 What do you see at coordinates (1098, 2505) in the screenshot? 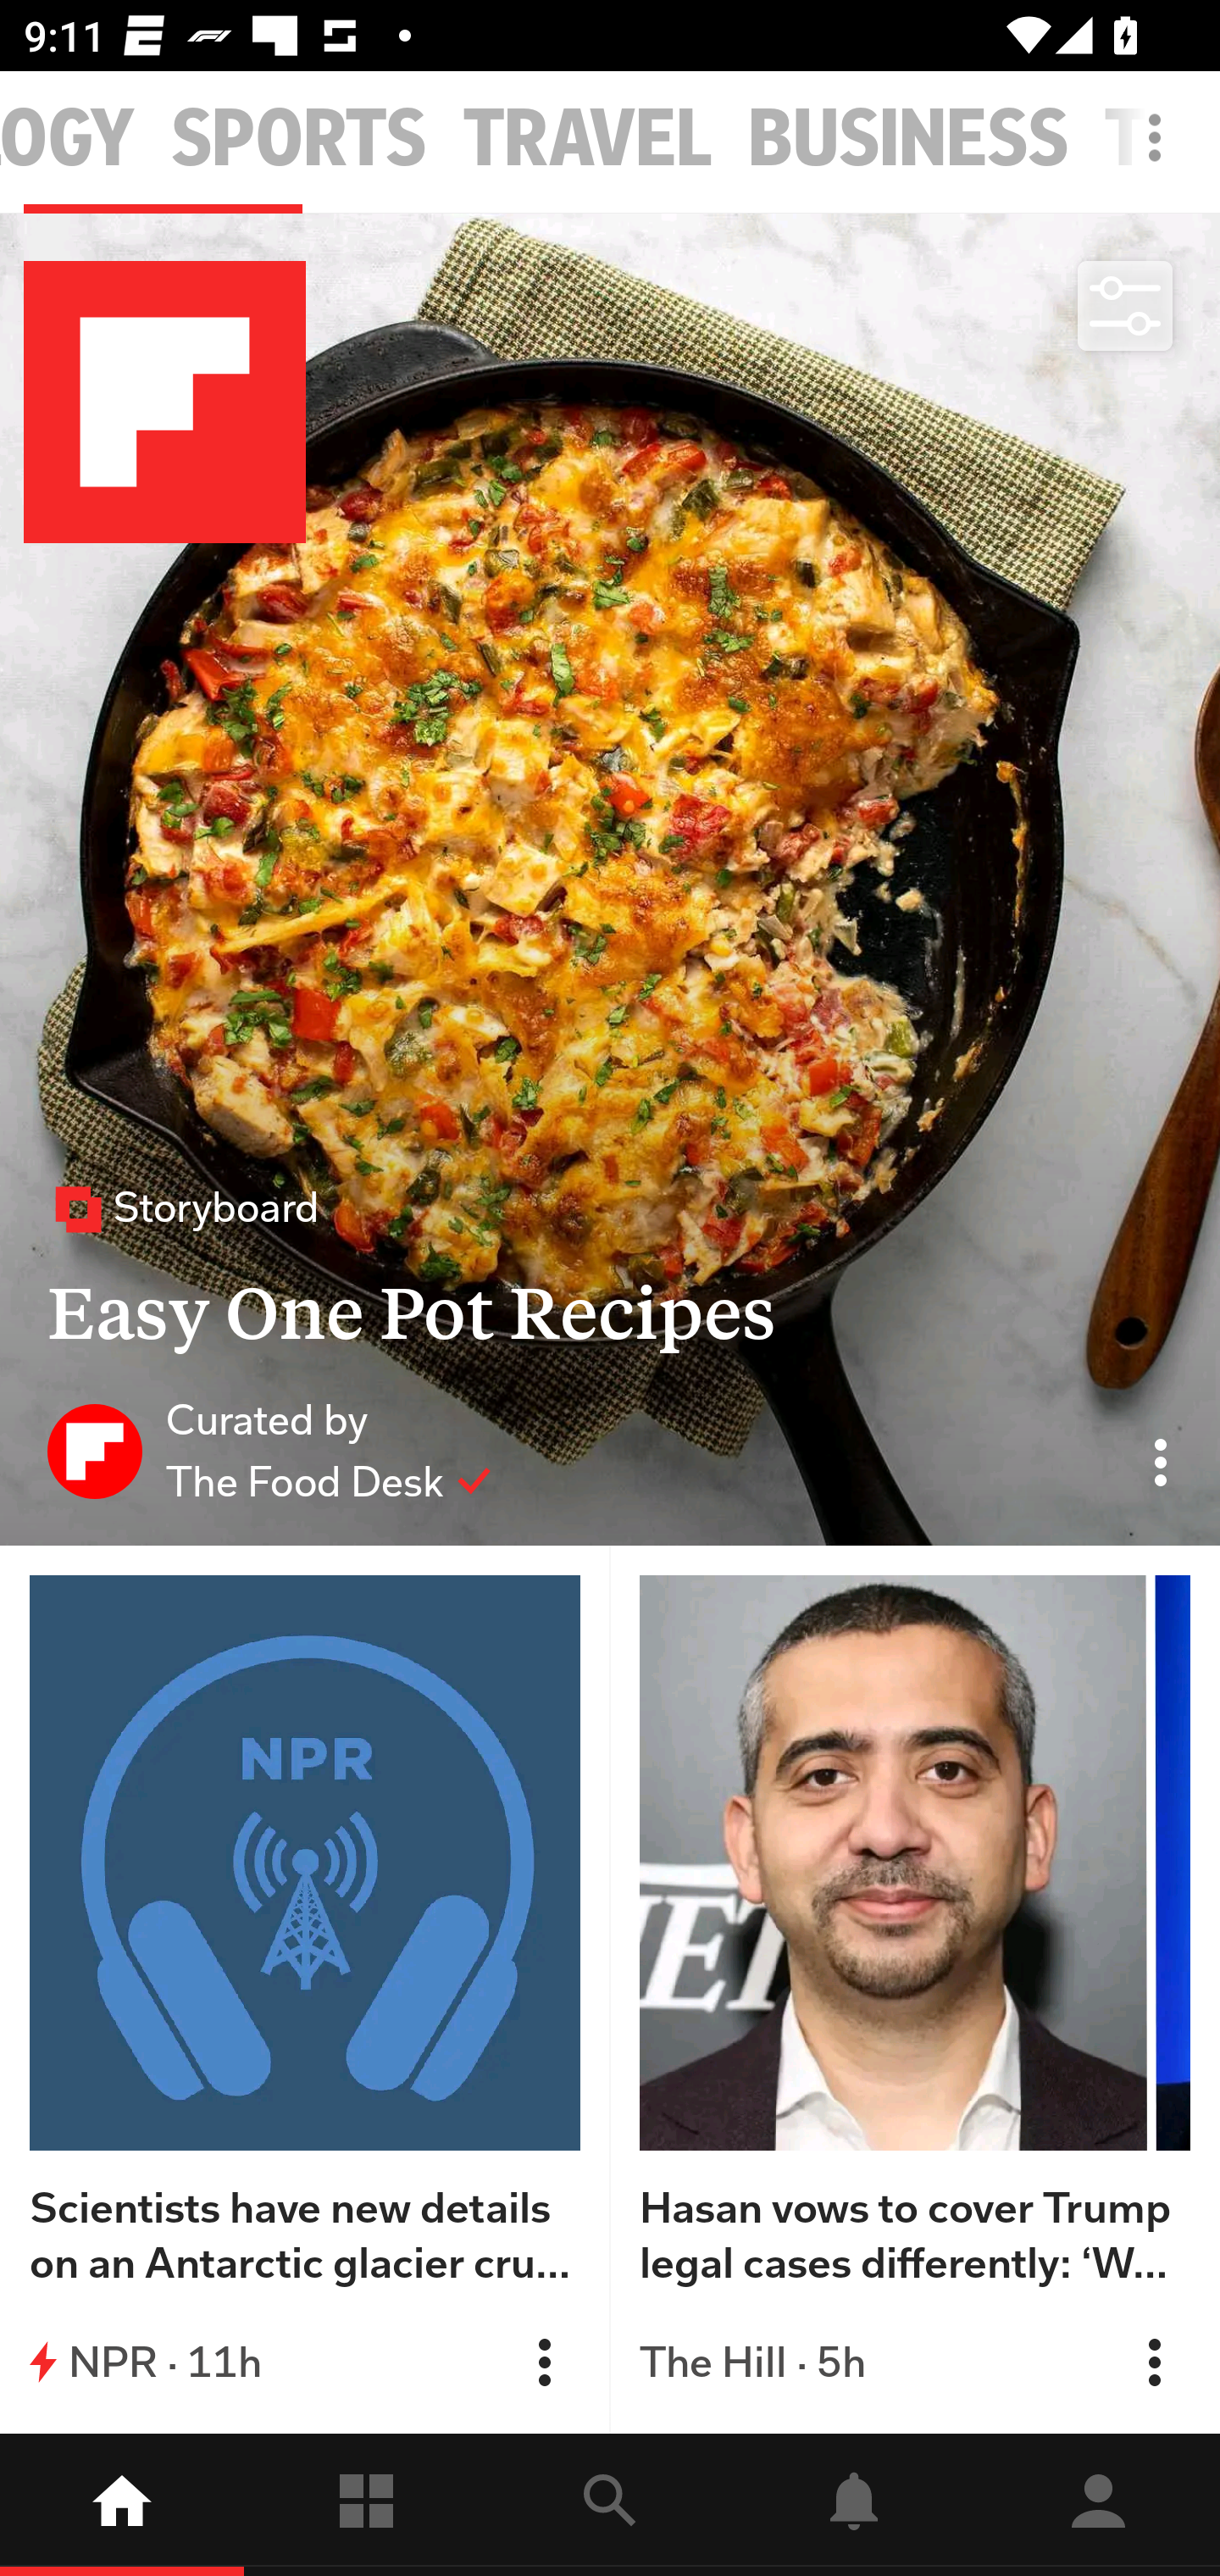
I see `Profile` at bounding box center [1098, 2505].